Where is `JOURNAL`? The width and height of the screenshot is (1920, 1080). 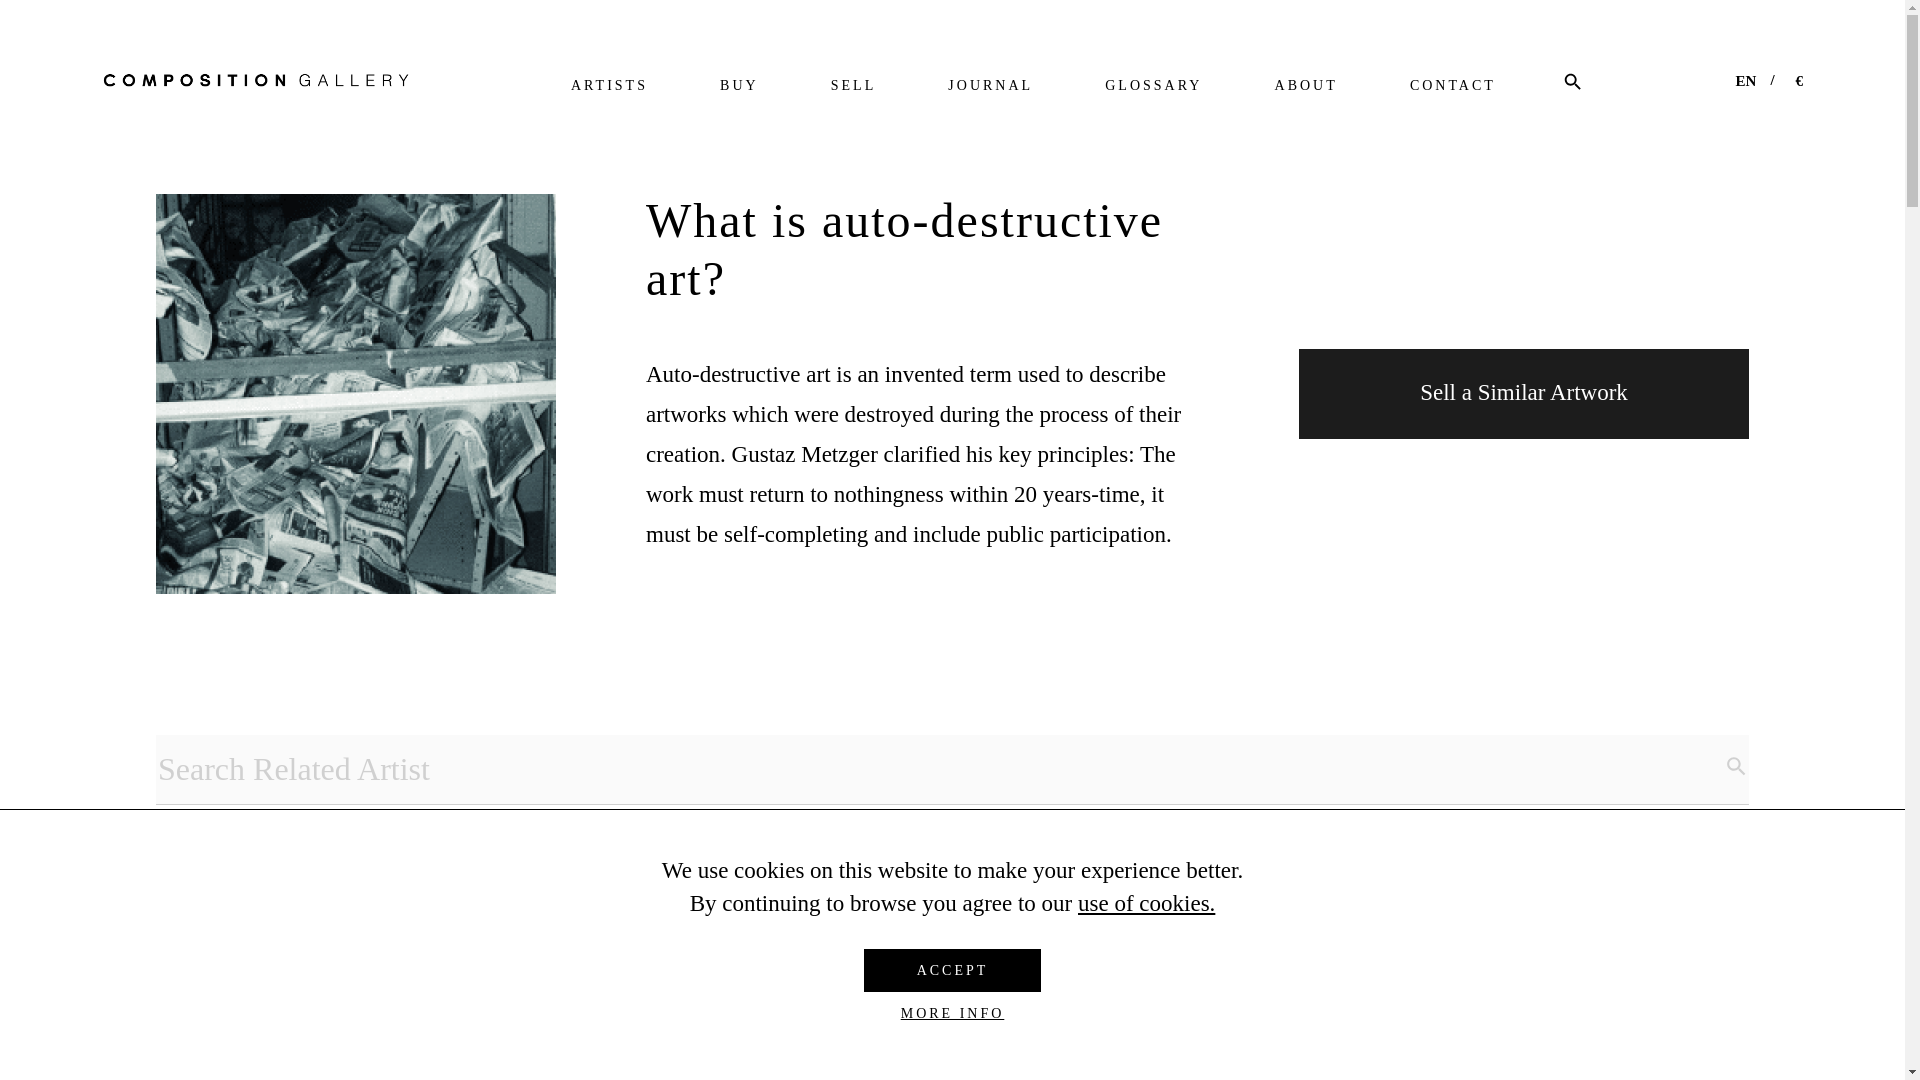 JOURNAL is located at coordinates (990, 82).